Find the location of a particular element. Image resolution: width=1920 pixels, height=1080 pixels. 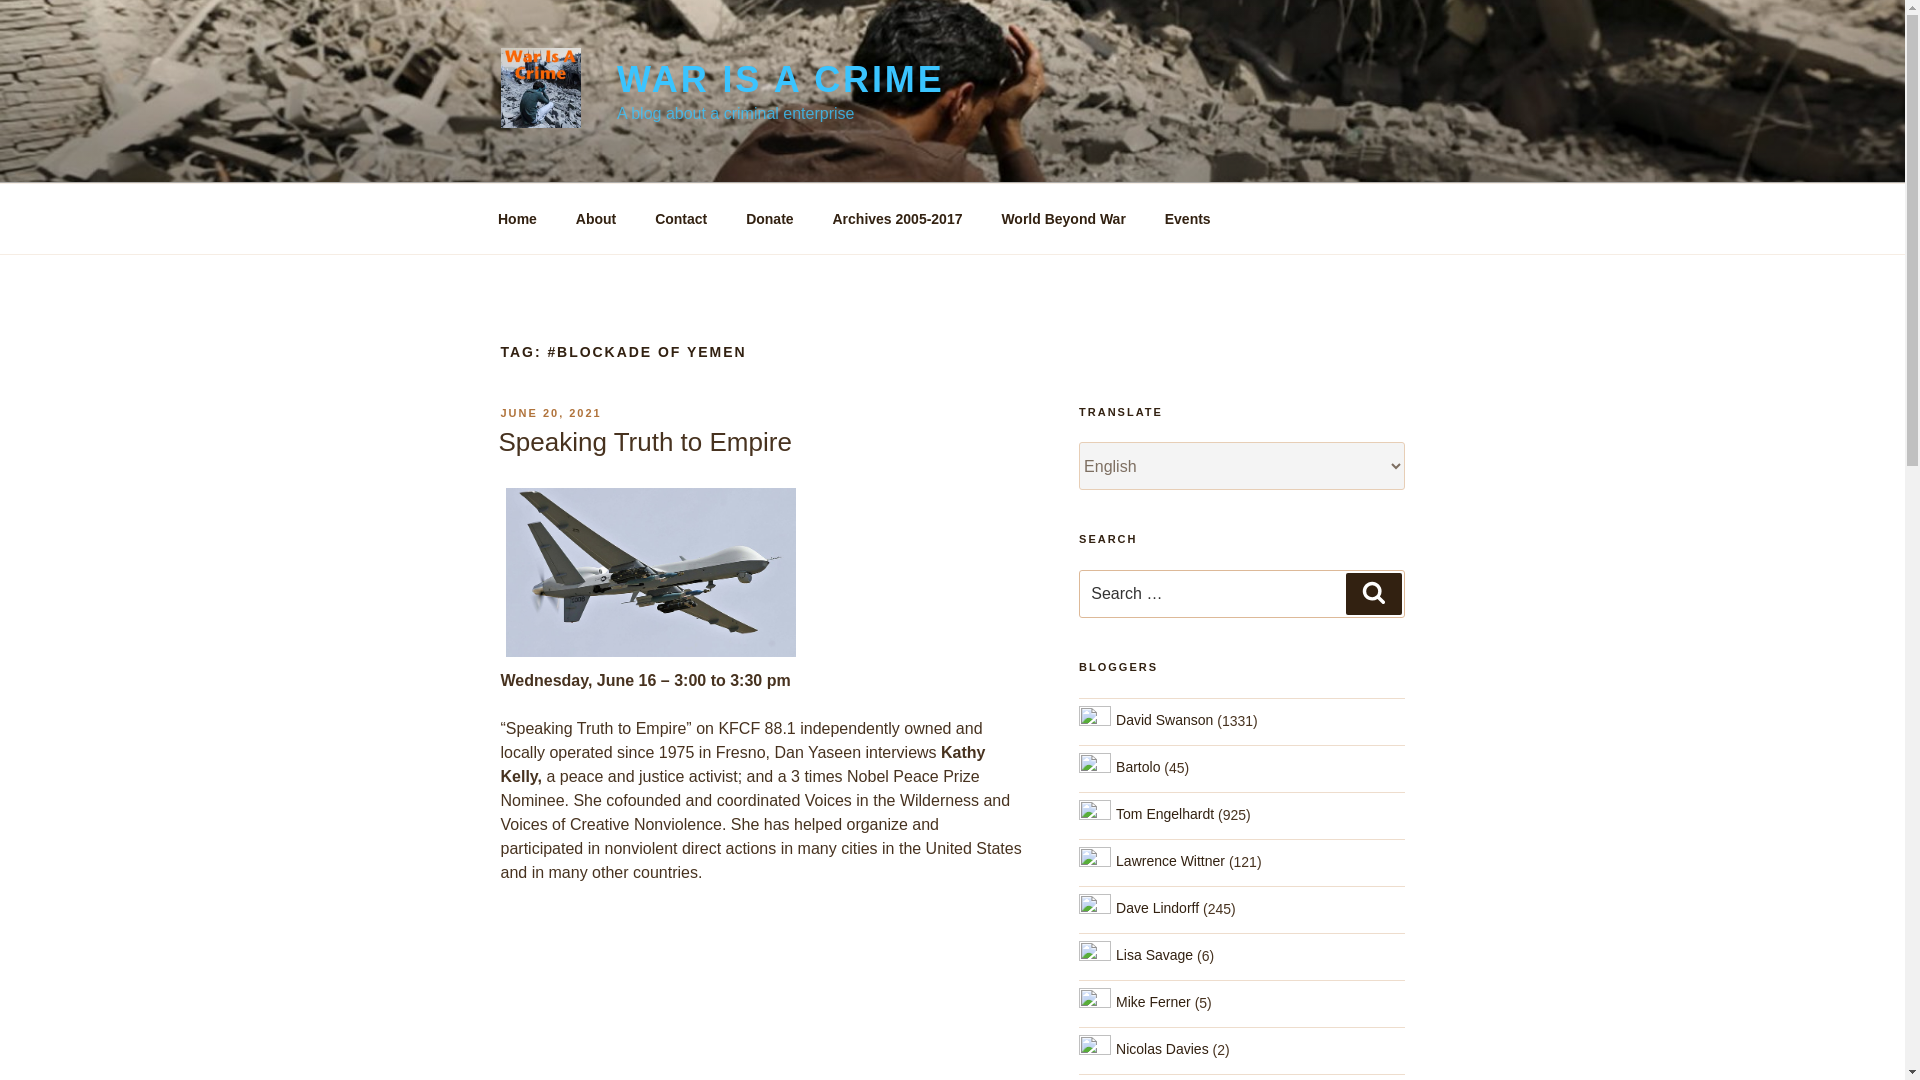

Search is located at coordinates (1373, 594).